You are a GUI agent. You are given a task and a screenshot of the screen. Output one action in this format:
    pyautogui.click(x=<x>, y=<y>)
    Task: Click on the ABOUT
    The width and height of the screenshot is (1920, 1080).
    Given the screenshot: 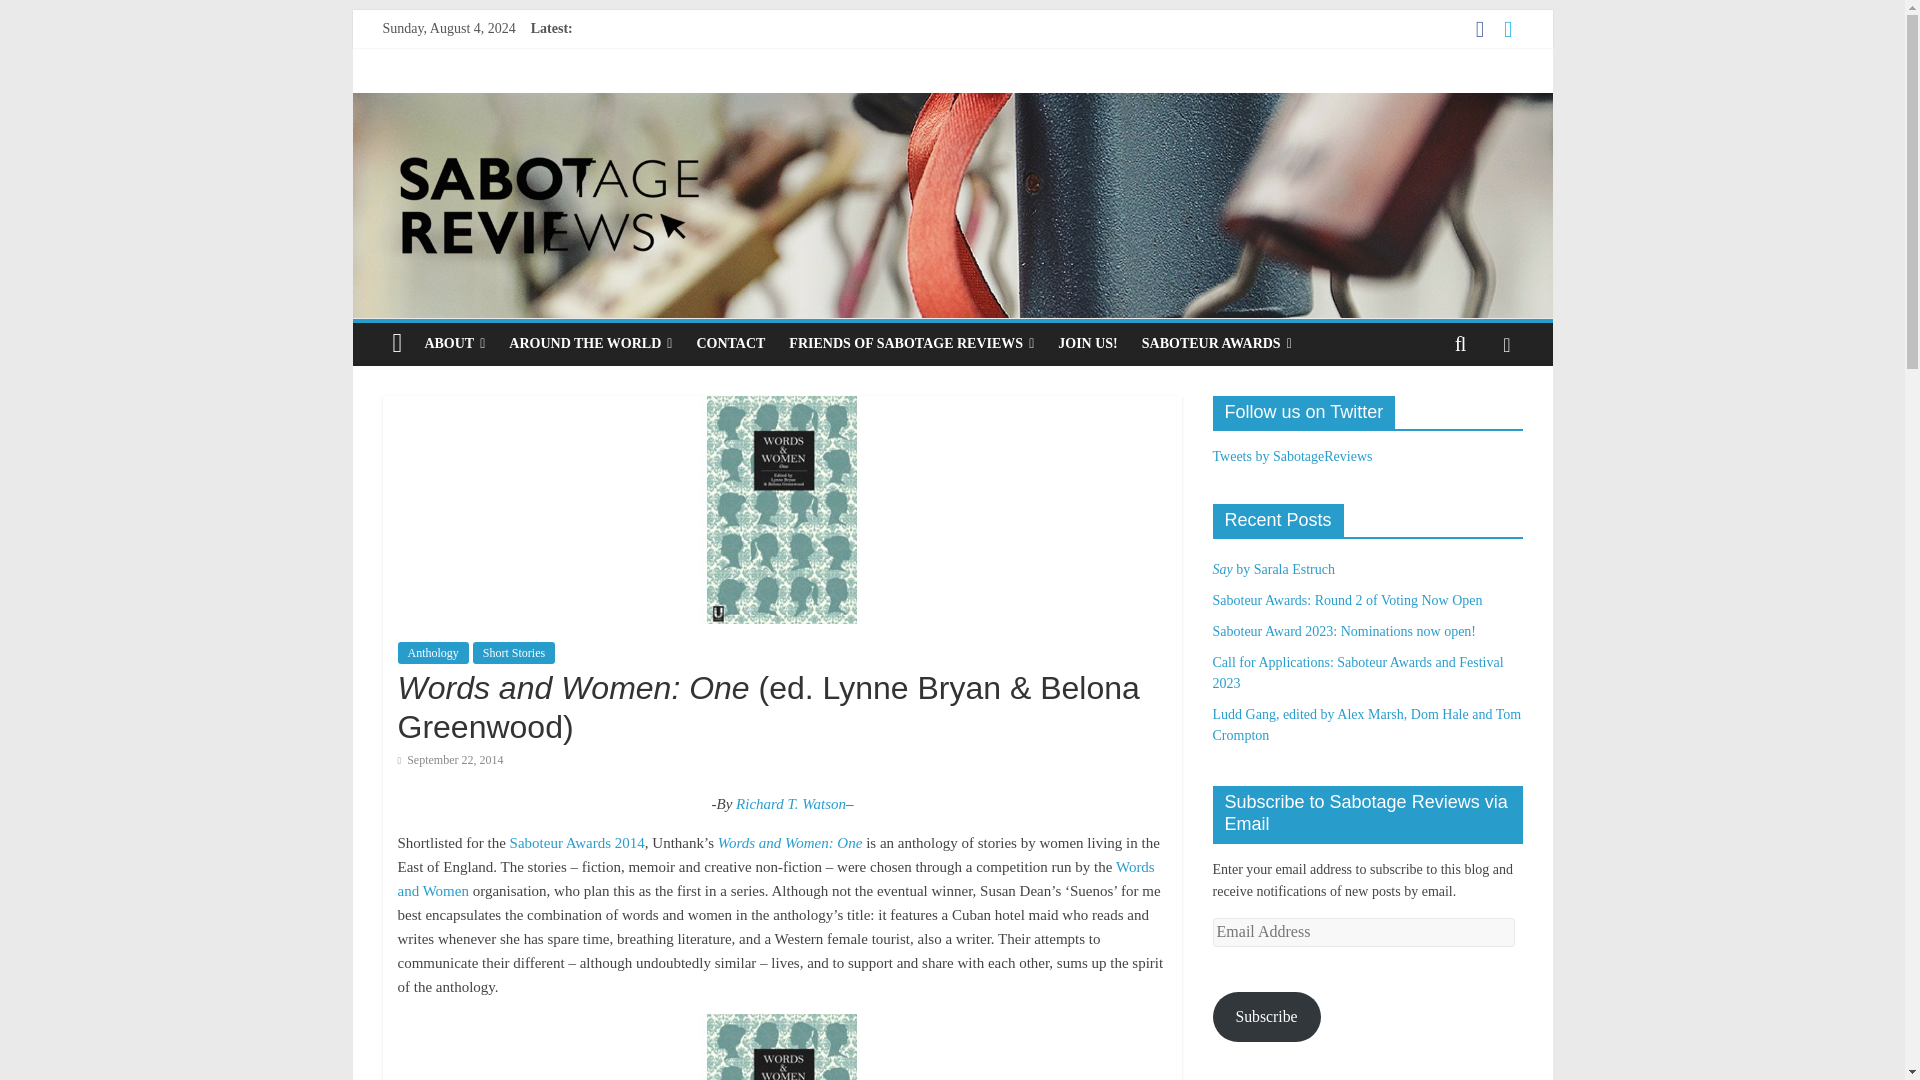 What is the action you would take?
    pyautogui.click(x=454, y=344)
    